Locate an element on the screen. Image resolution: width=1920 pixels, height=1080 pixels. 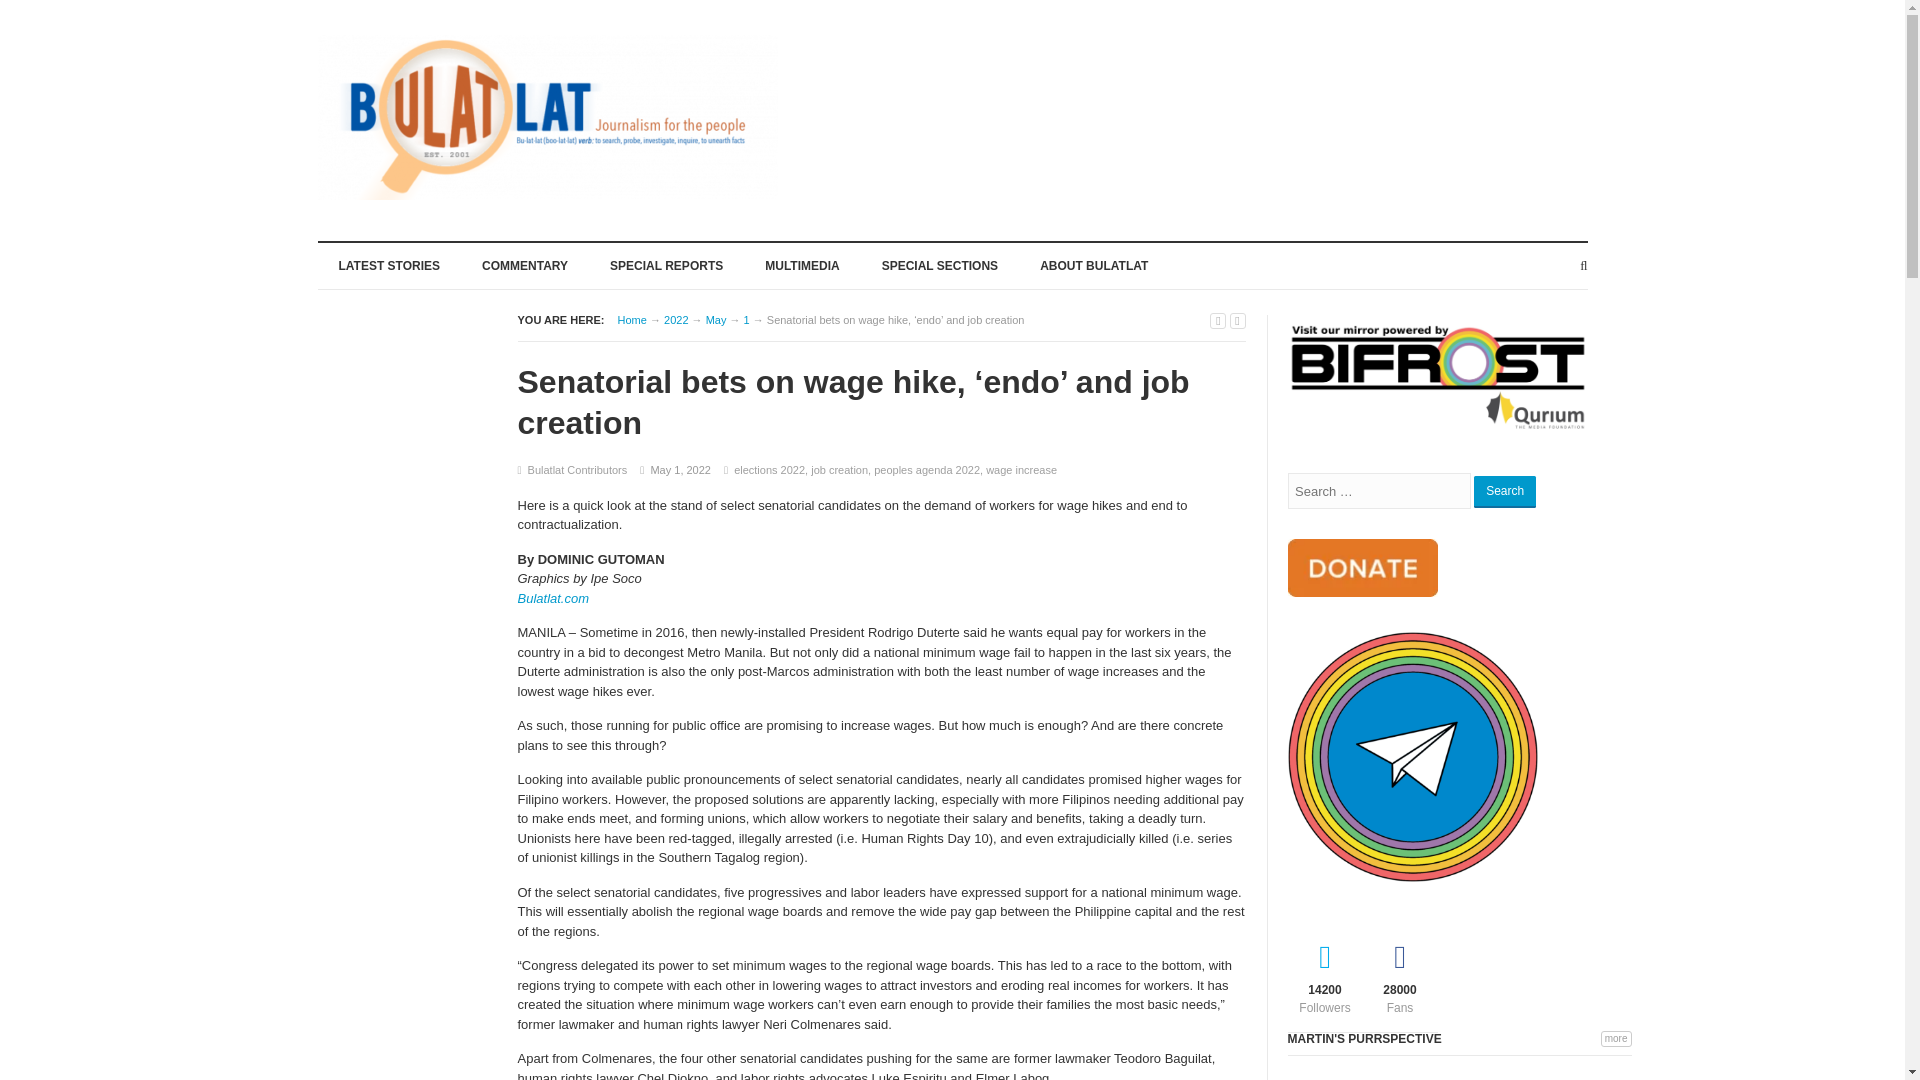
Facebook is located at coordinates (1398, 975).